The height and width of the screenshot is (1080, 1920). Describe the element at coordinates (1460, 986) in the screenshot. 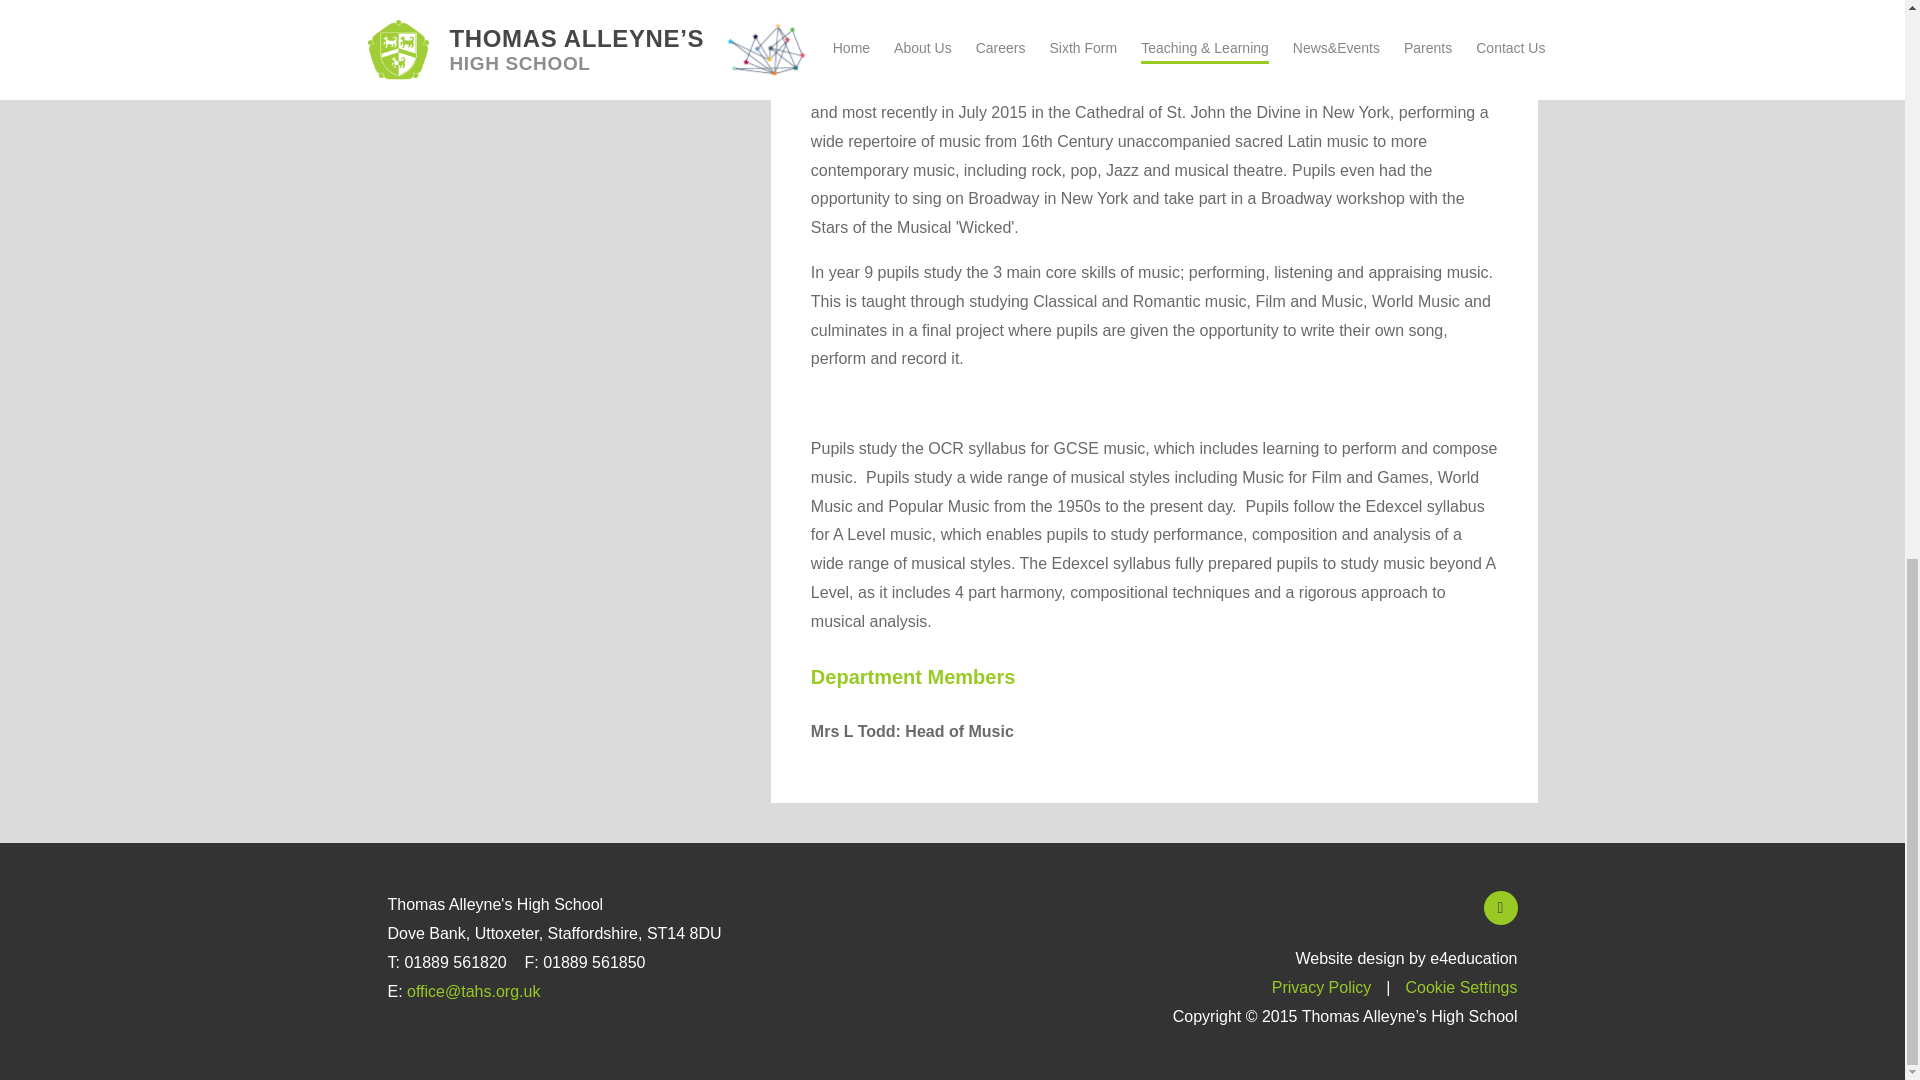

I see `Cookie Settings` at that location.